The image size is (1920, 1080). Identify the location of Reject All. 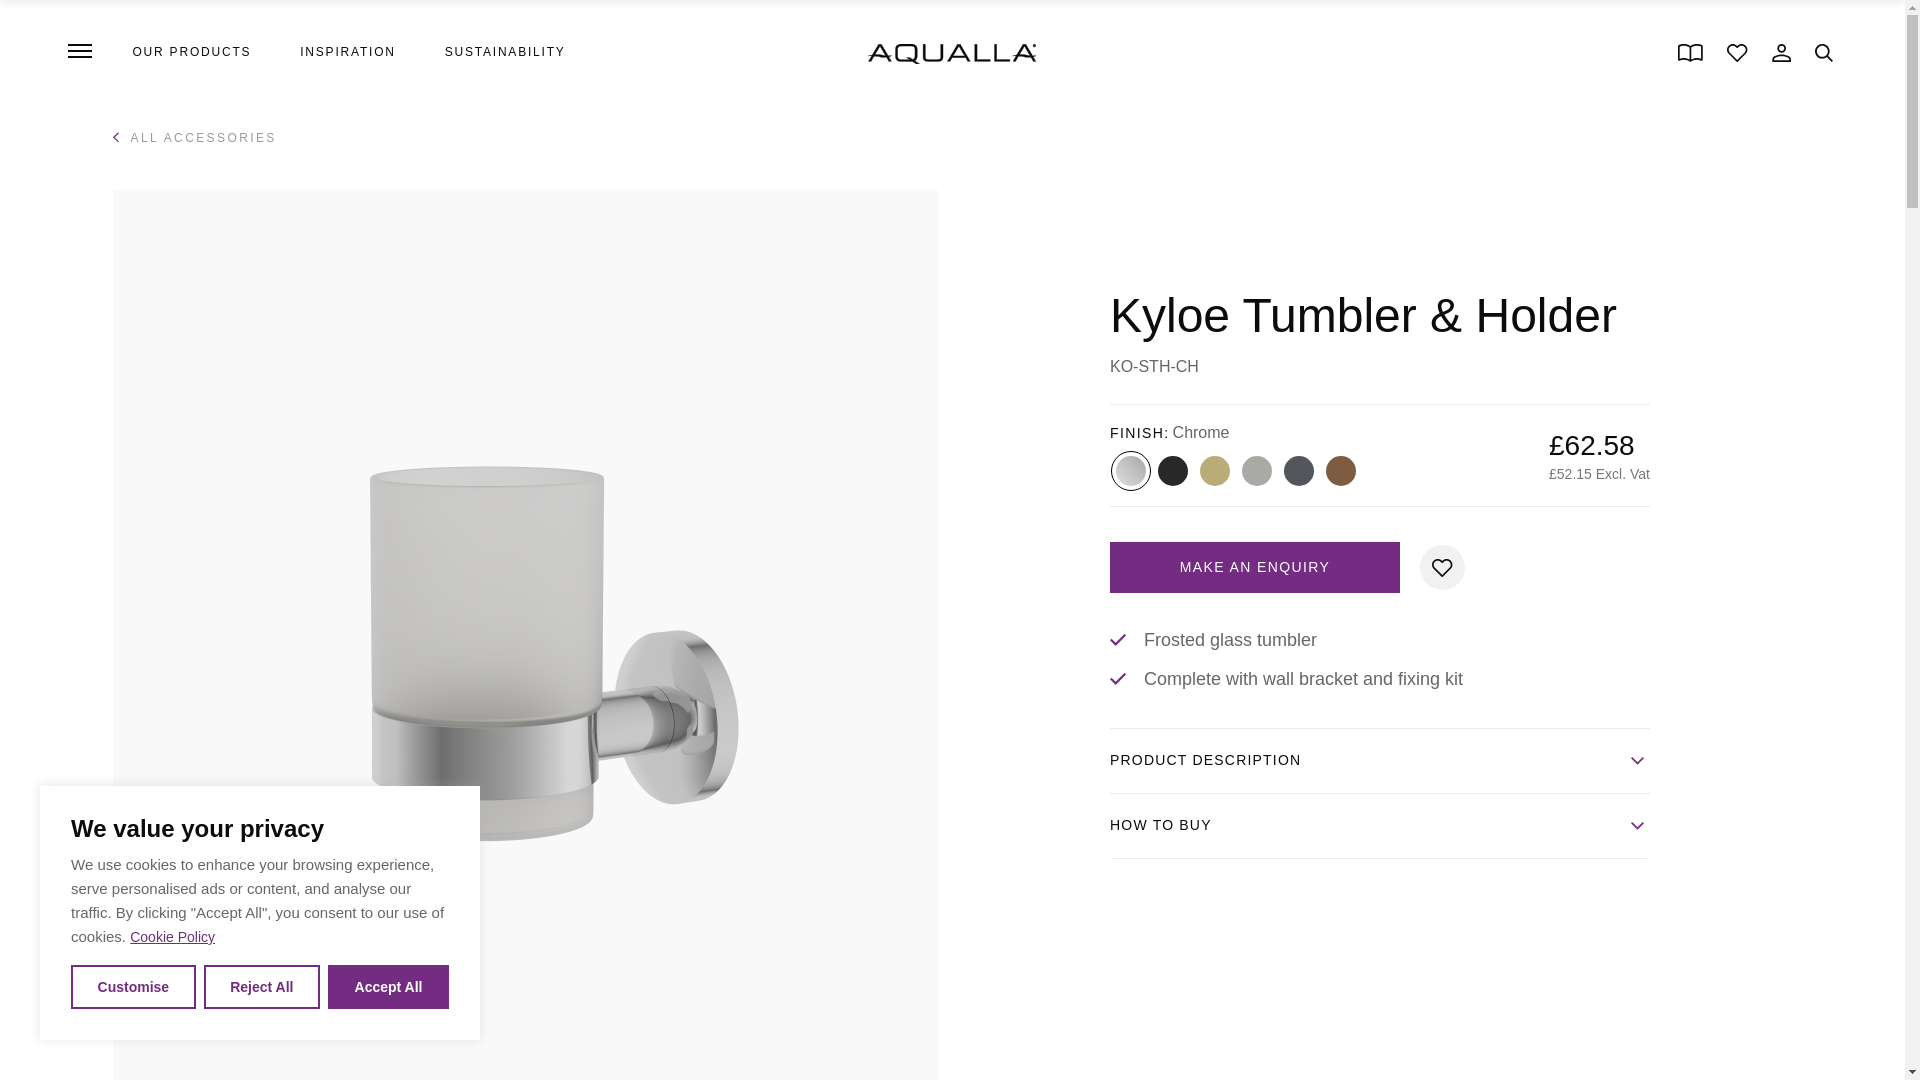
(262, 986).